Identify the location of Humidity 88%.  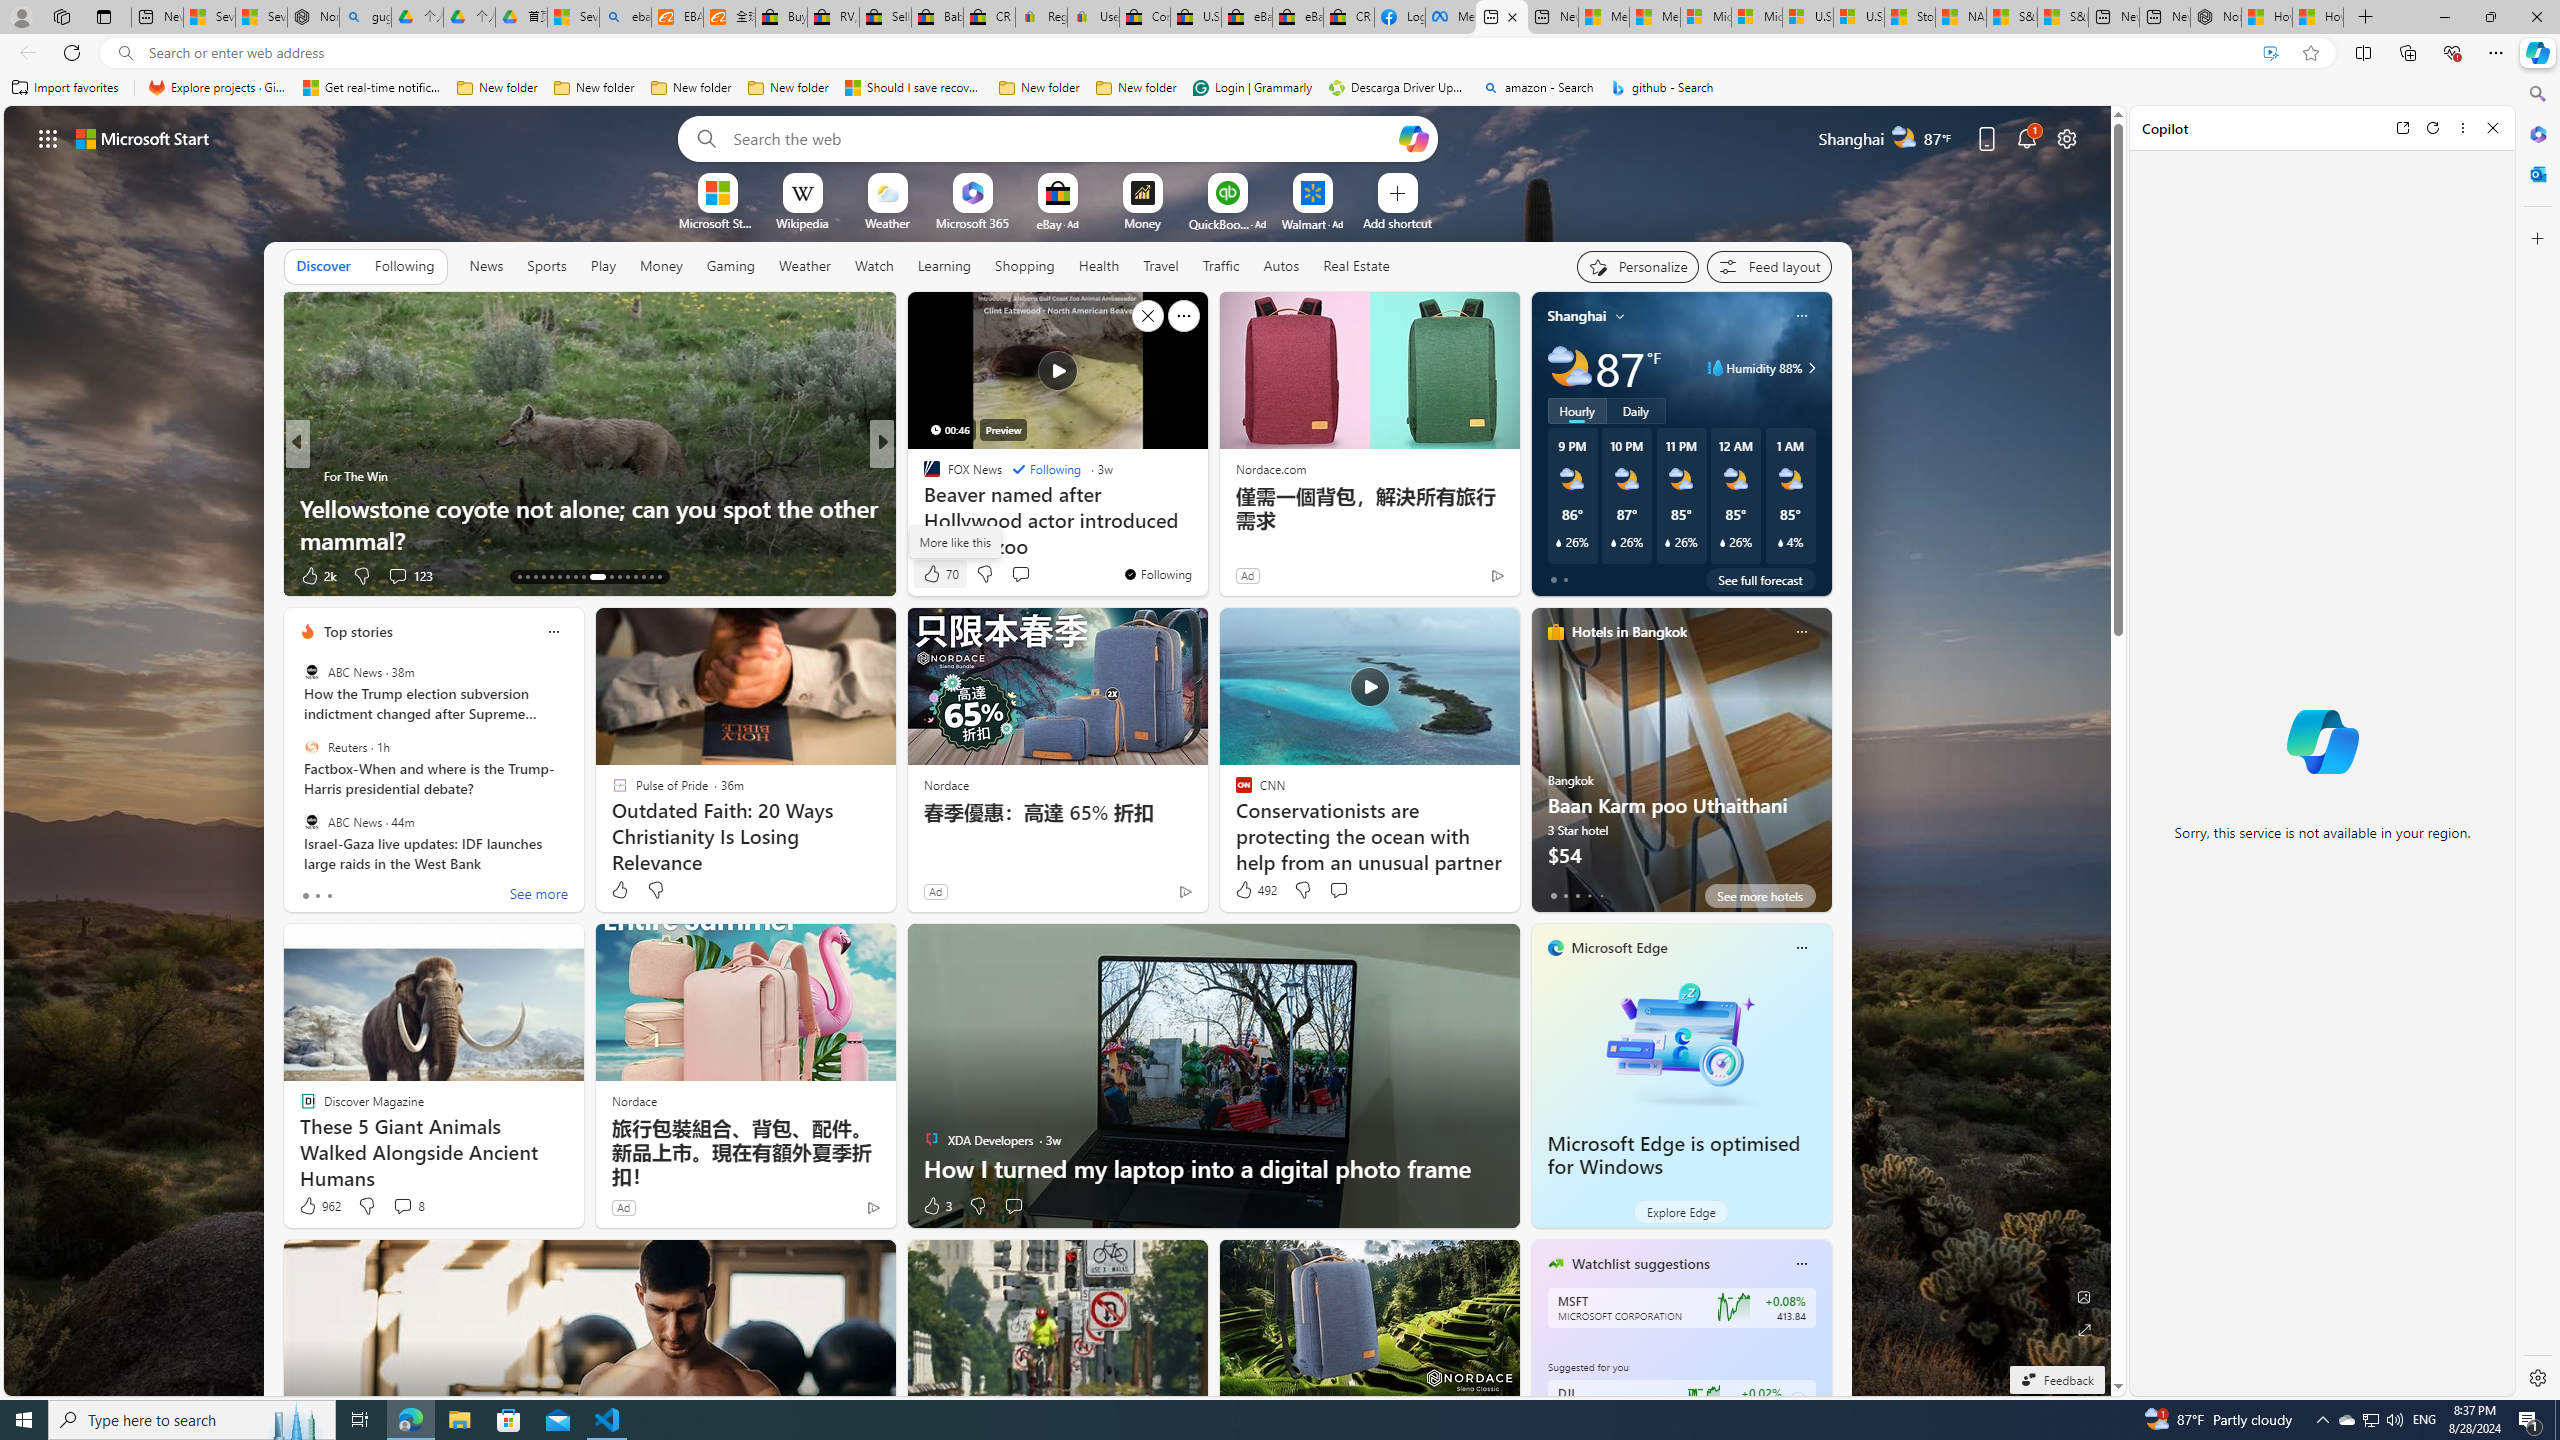
(1808, 368).